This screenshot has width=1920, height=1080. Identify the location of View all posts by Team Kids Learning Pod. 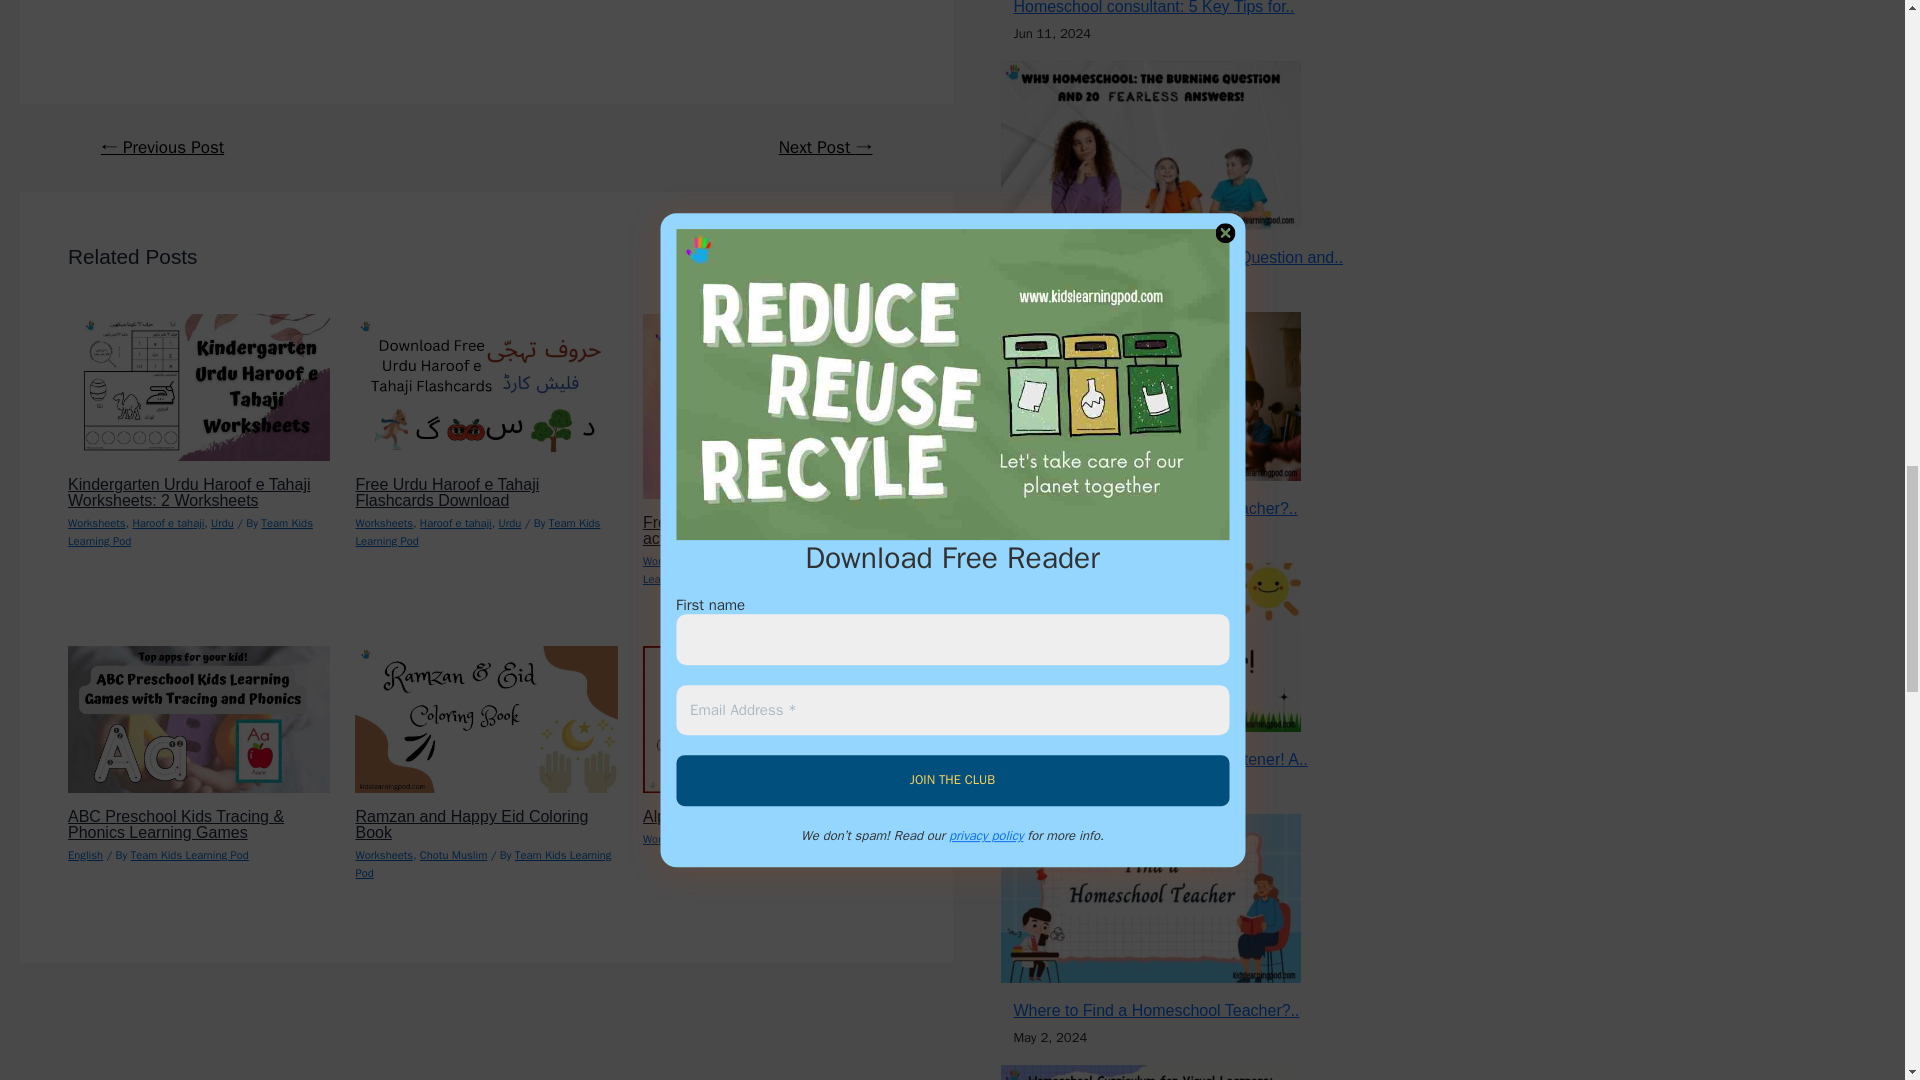
(190, 854).